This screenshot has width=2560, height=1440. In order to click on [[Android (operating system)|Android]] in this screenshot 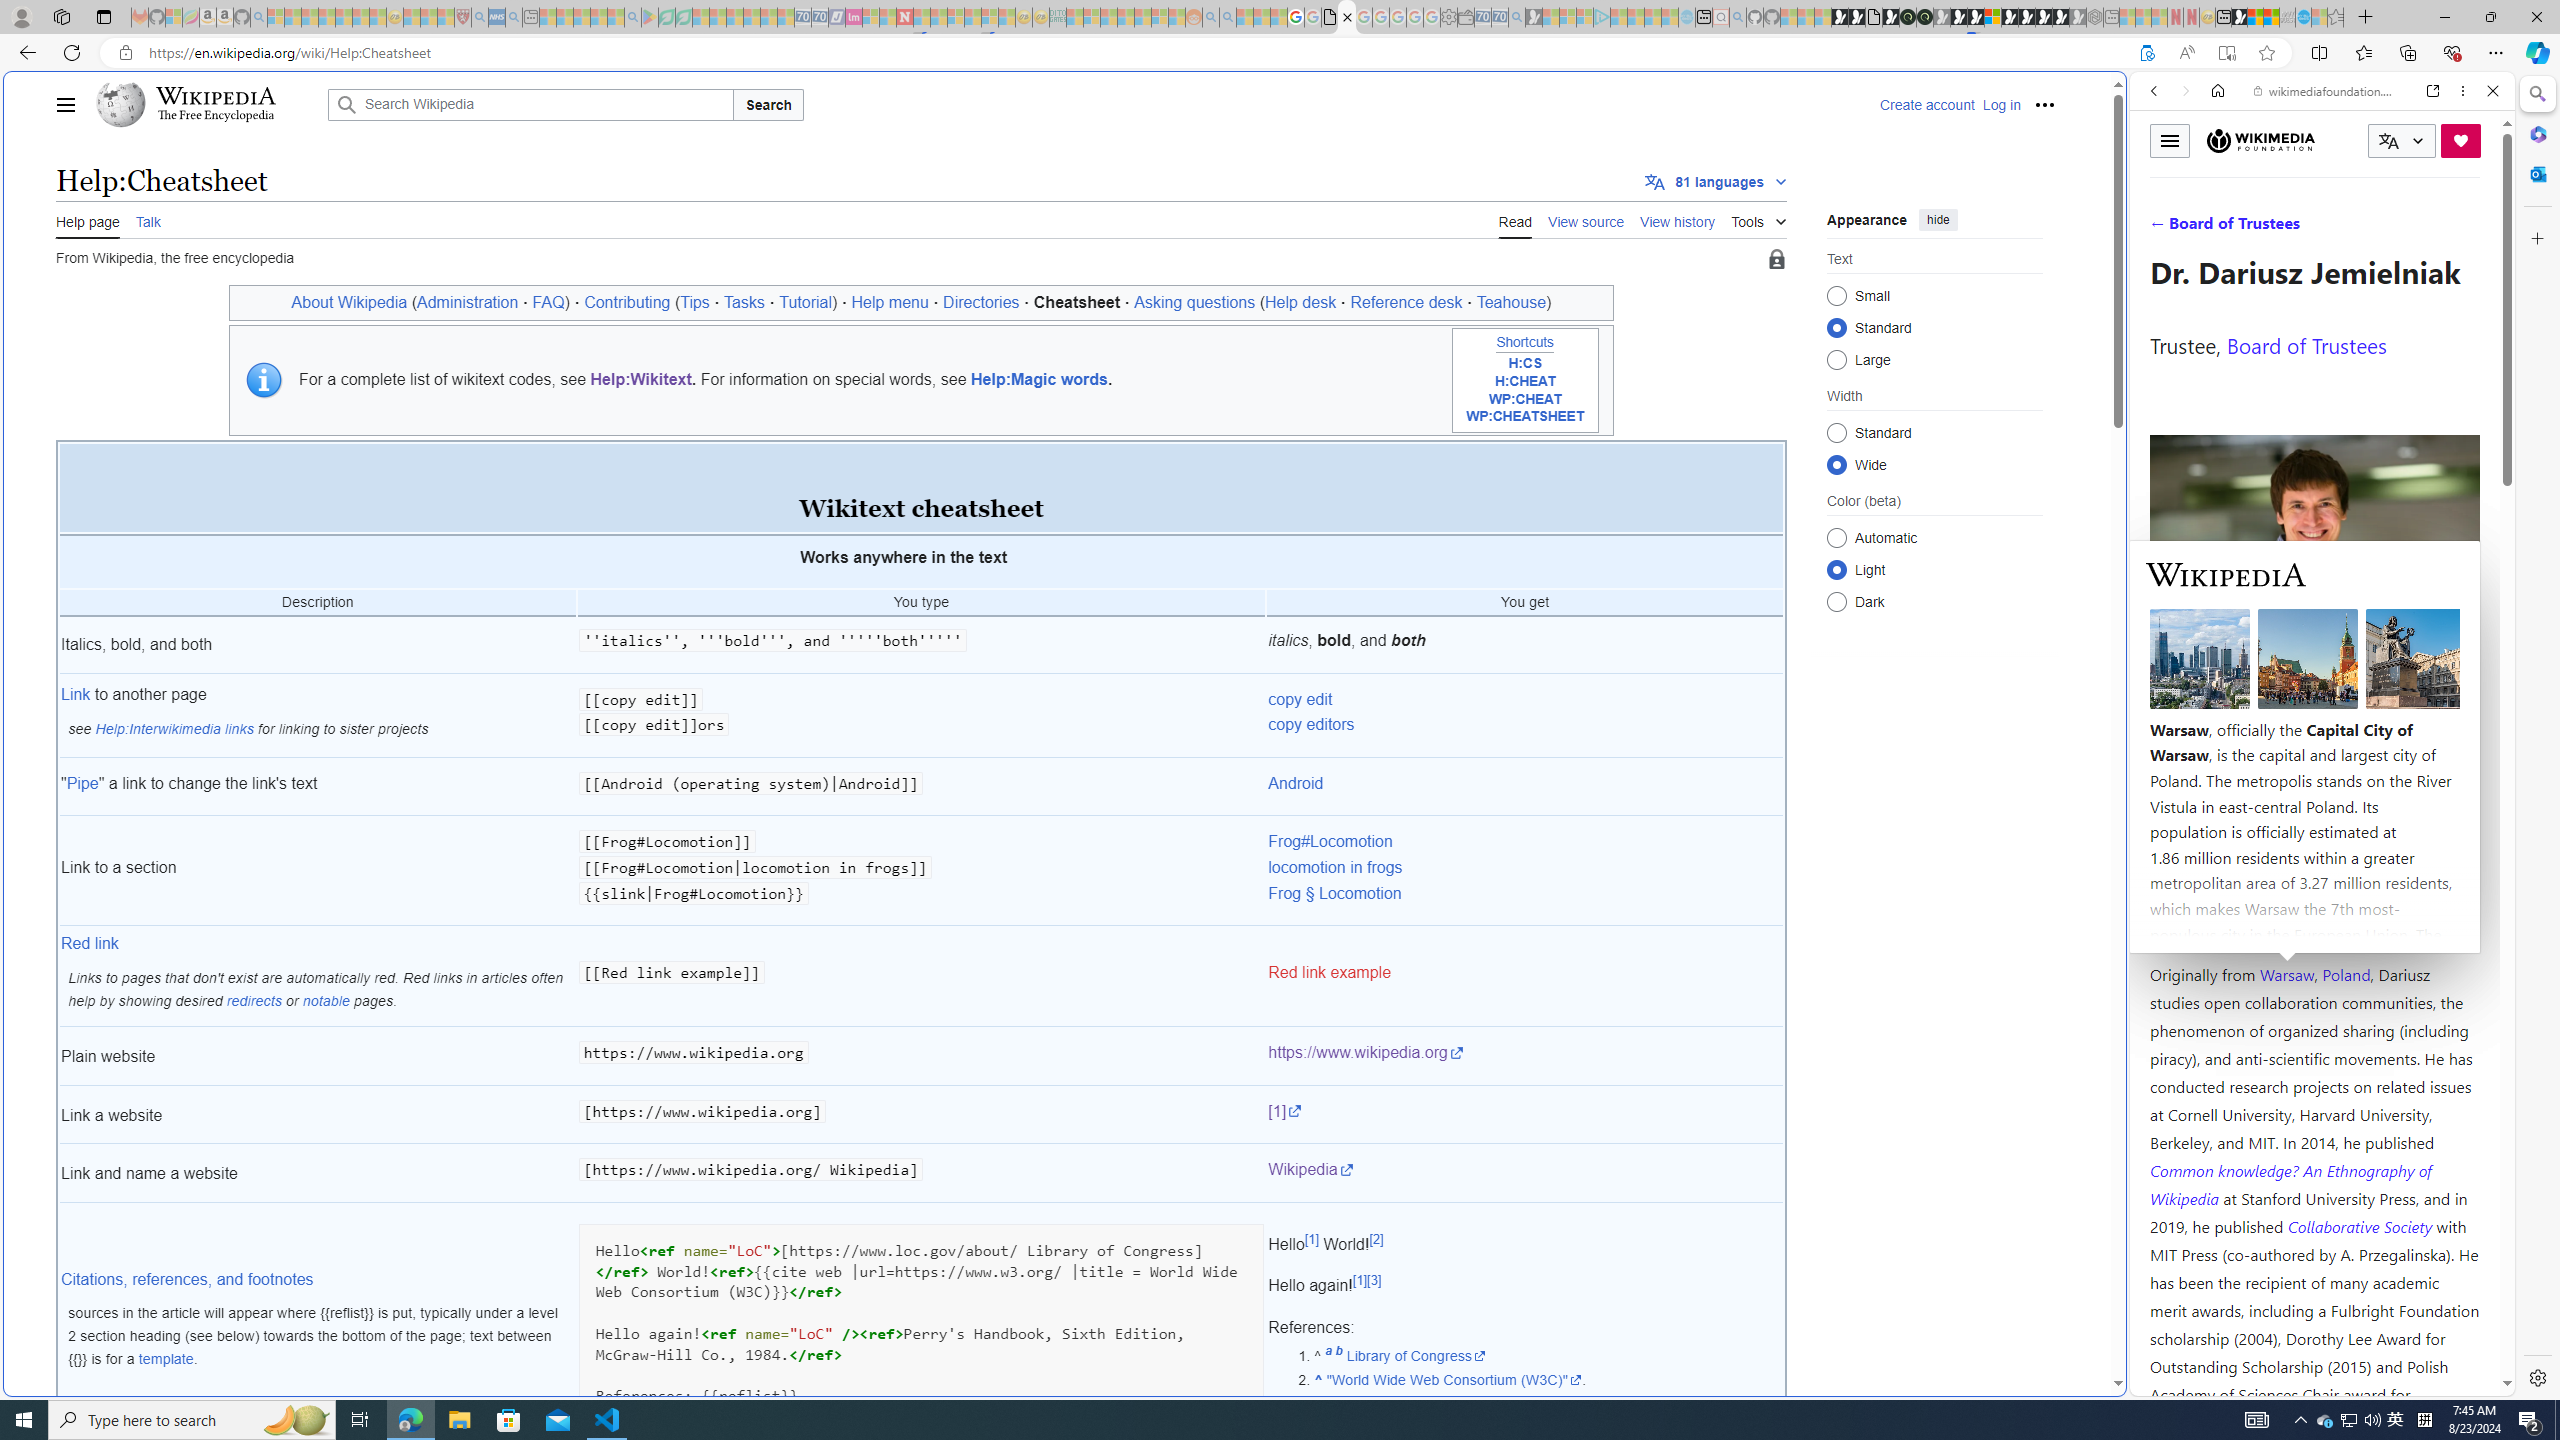, I will do `click(922, 786)`.